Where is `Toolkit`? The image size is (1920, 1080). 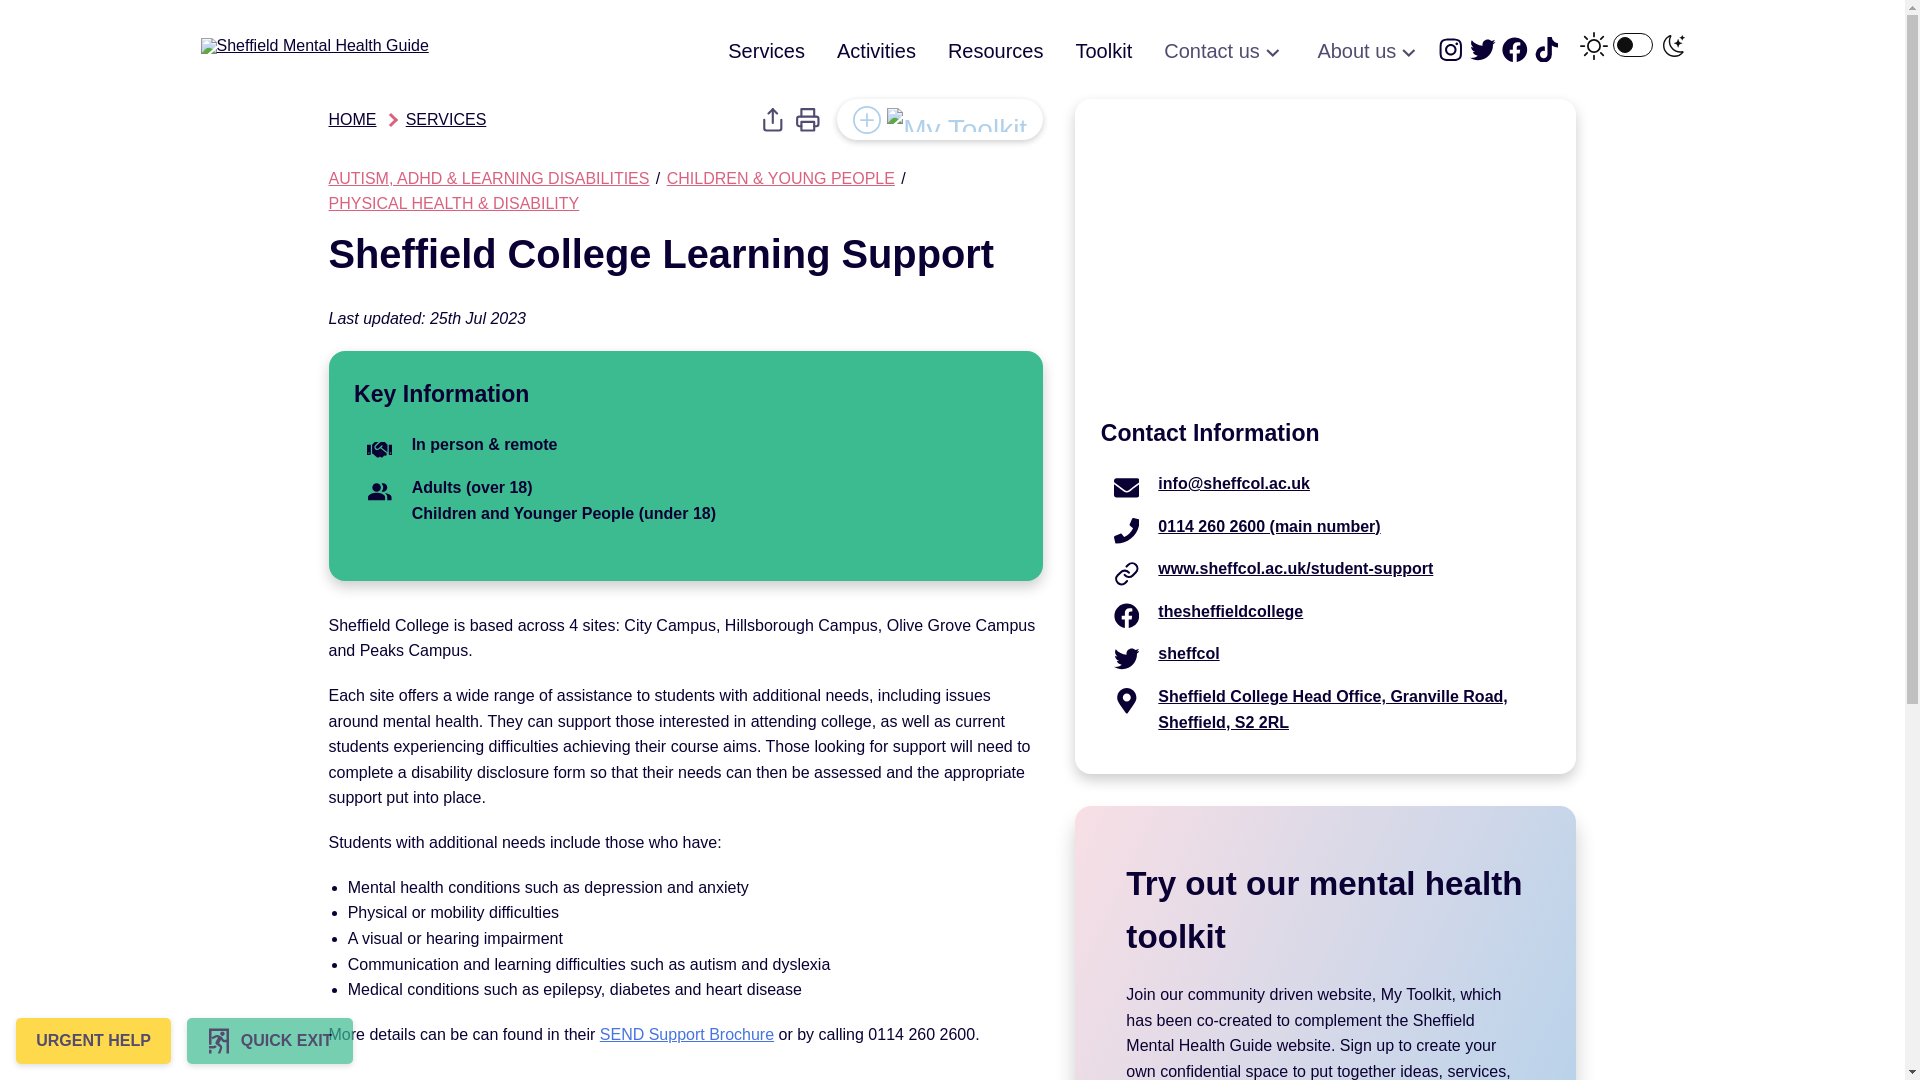 Toolkit is located at coordinates (1104, 50).